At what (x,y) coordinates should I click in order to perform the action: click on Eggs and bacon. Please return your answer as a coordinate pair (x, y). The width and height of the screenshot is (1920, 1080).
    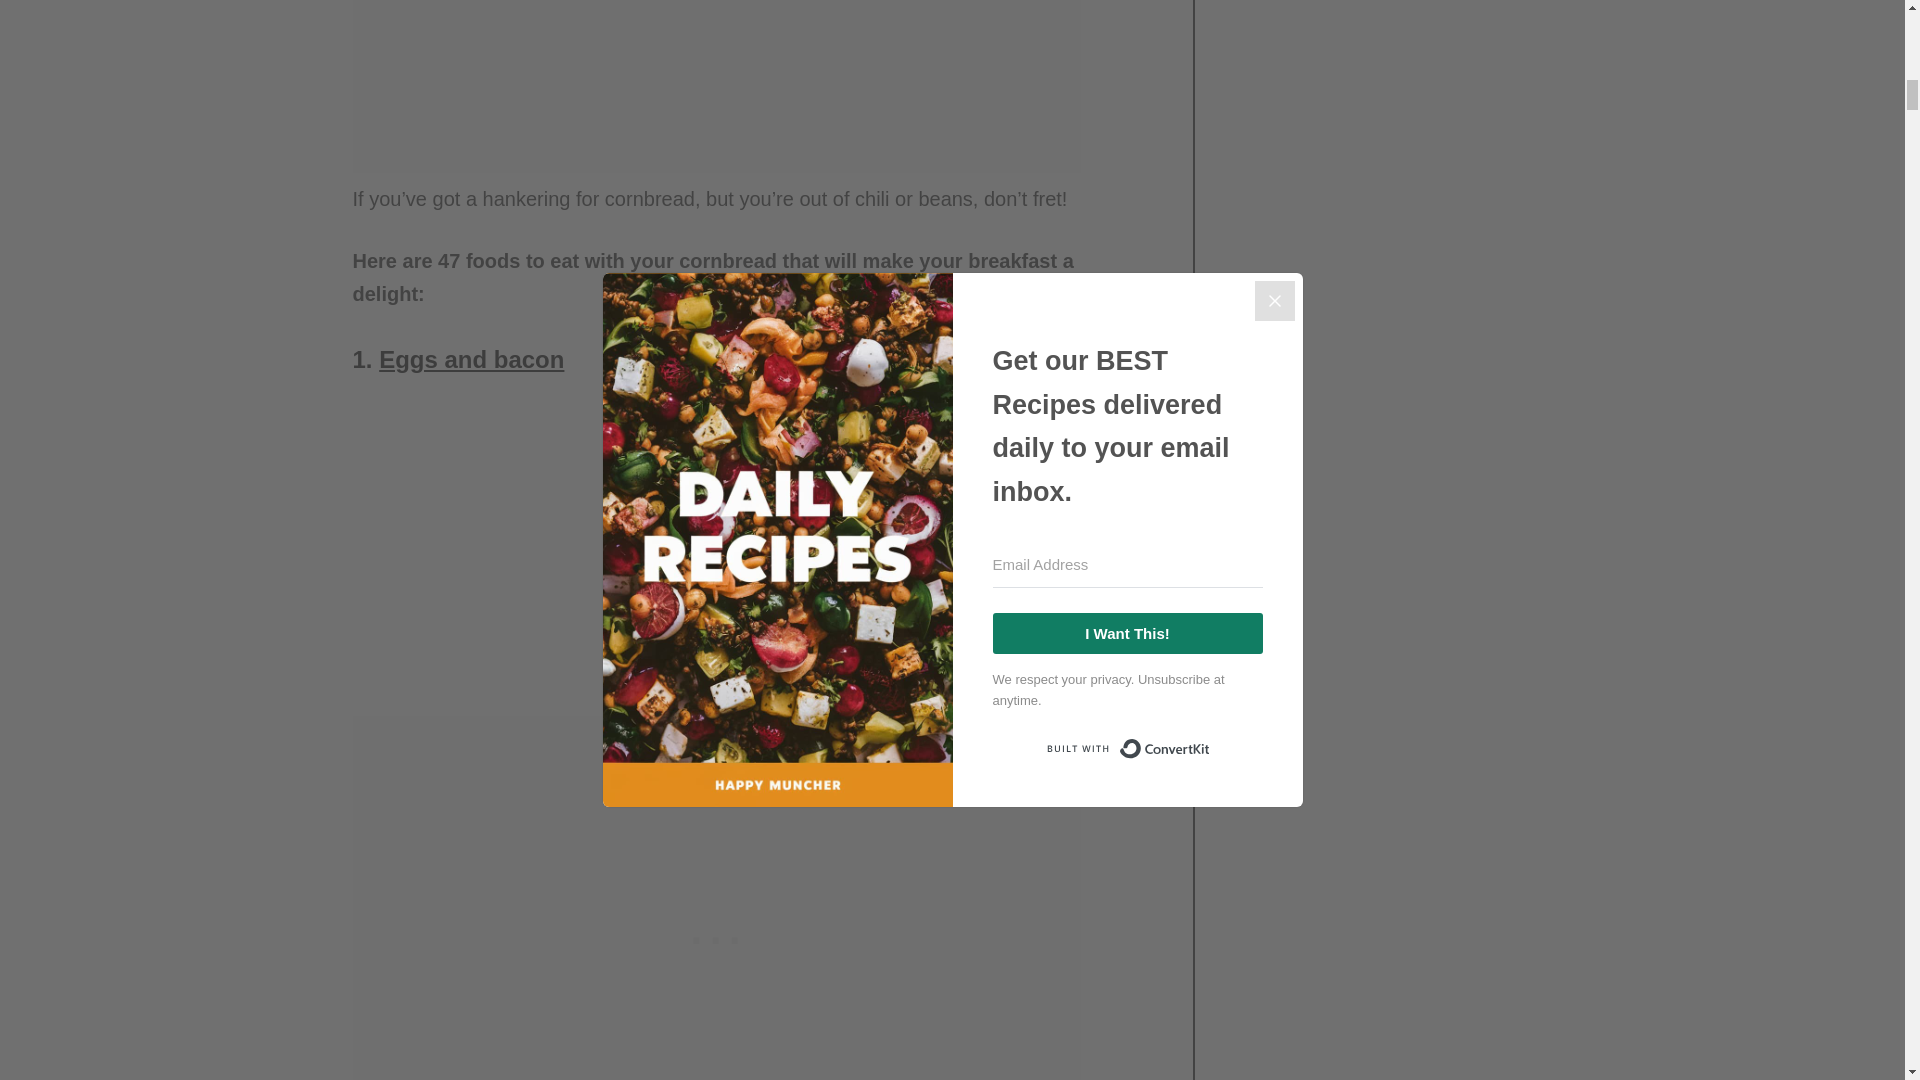
    Looking at the image, I should click on (471, 358).